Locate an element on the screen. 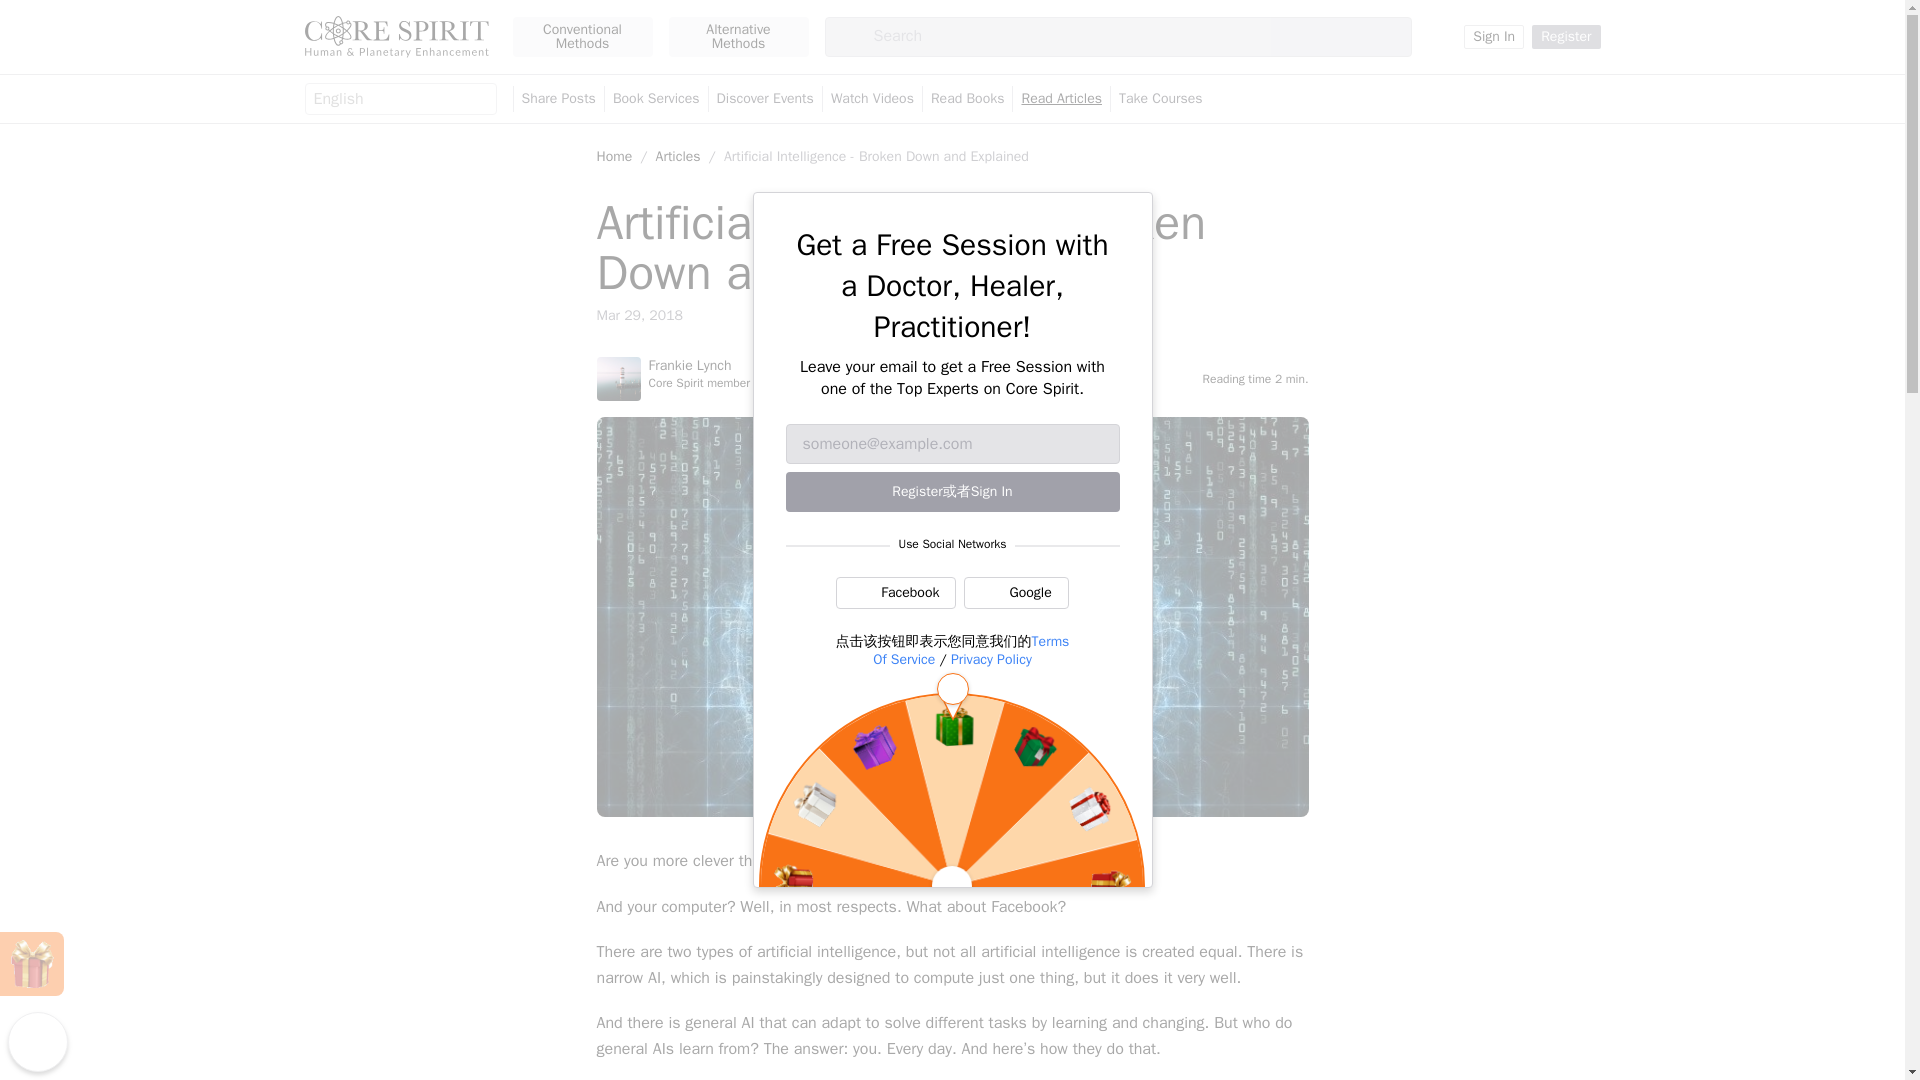 The image size is (1920, 1080). Sign In is located at coordinates (1494, 36).